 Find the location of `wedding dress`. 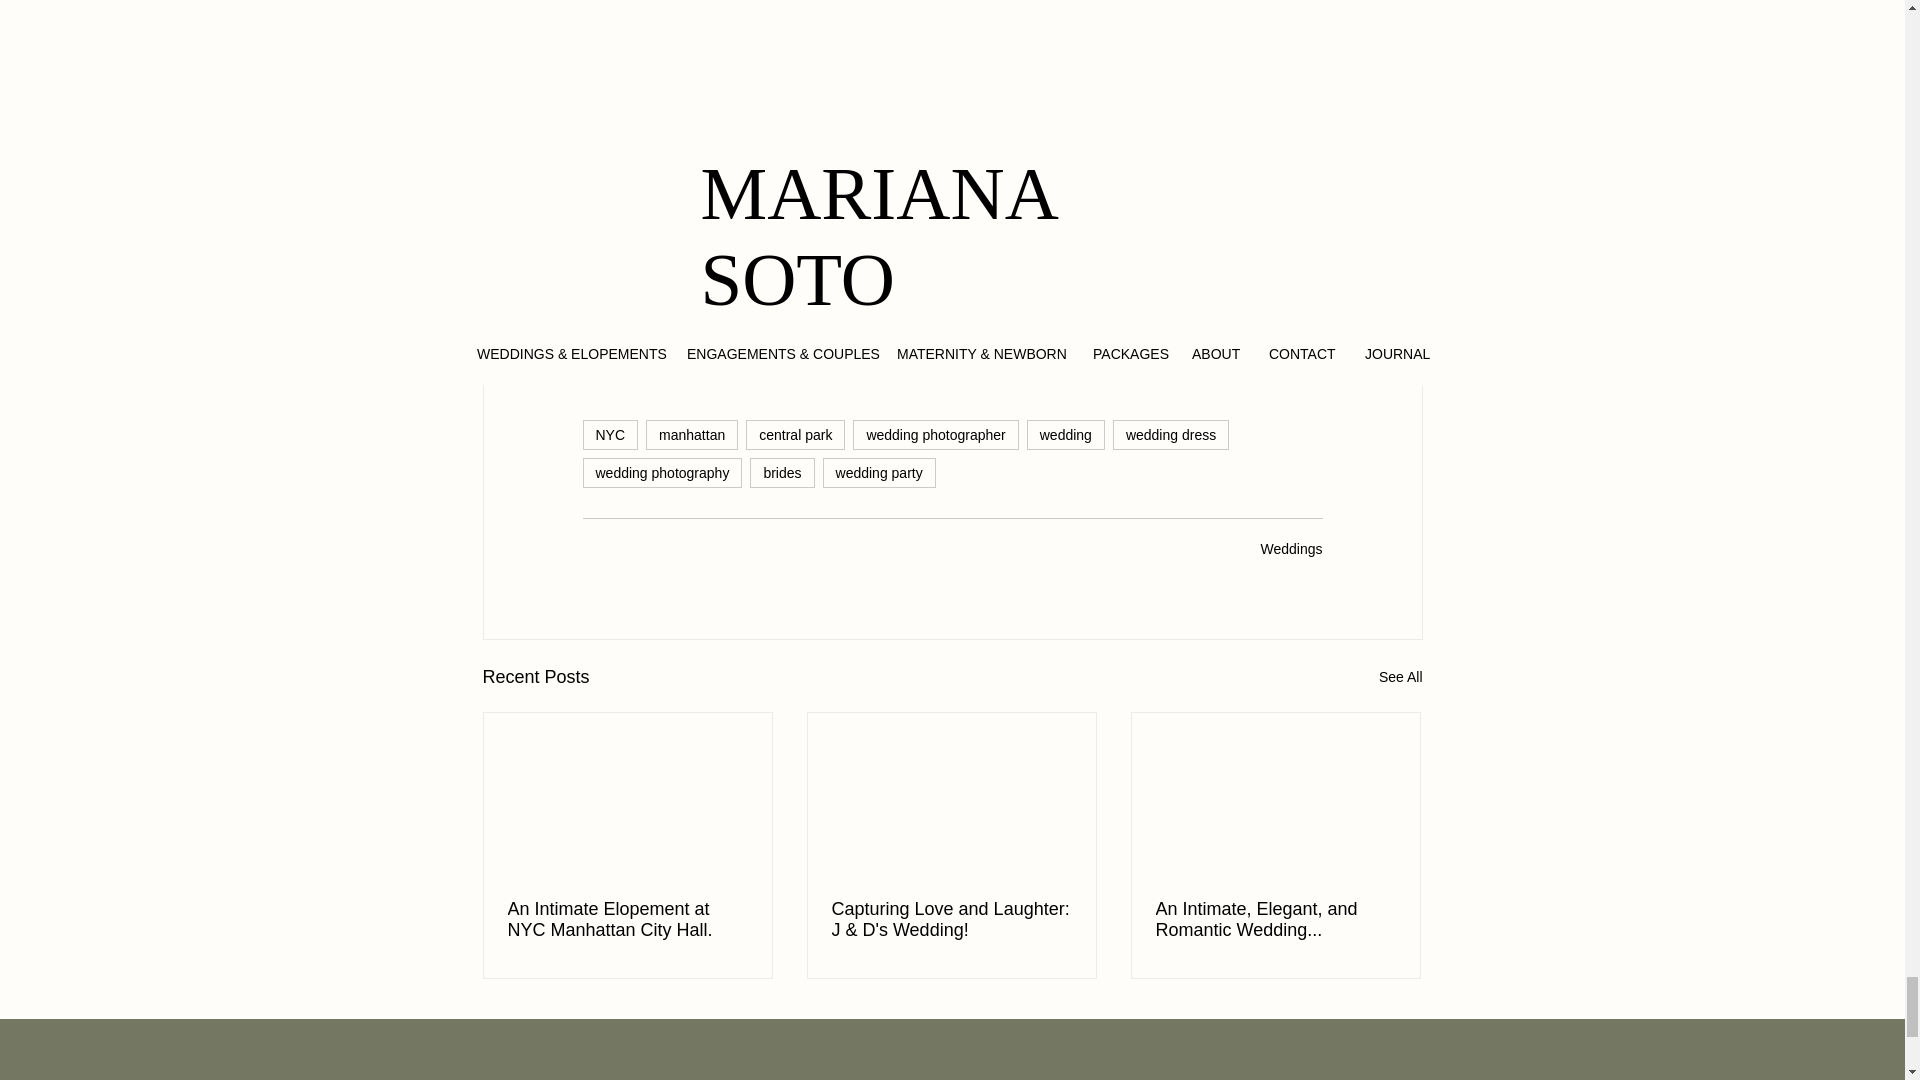

wedding dress is located at coordinates (1170, 435).